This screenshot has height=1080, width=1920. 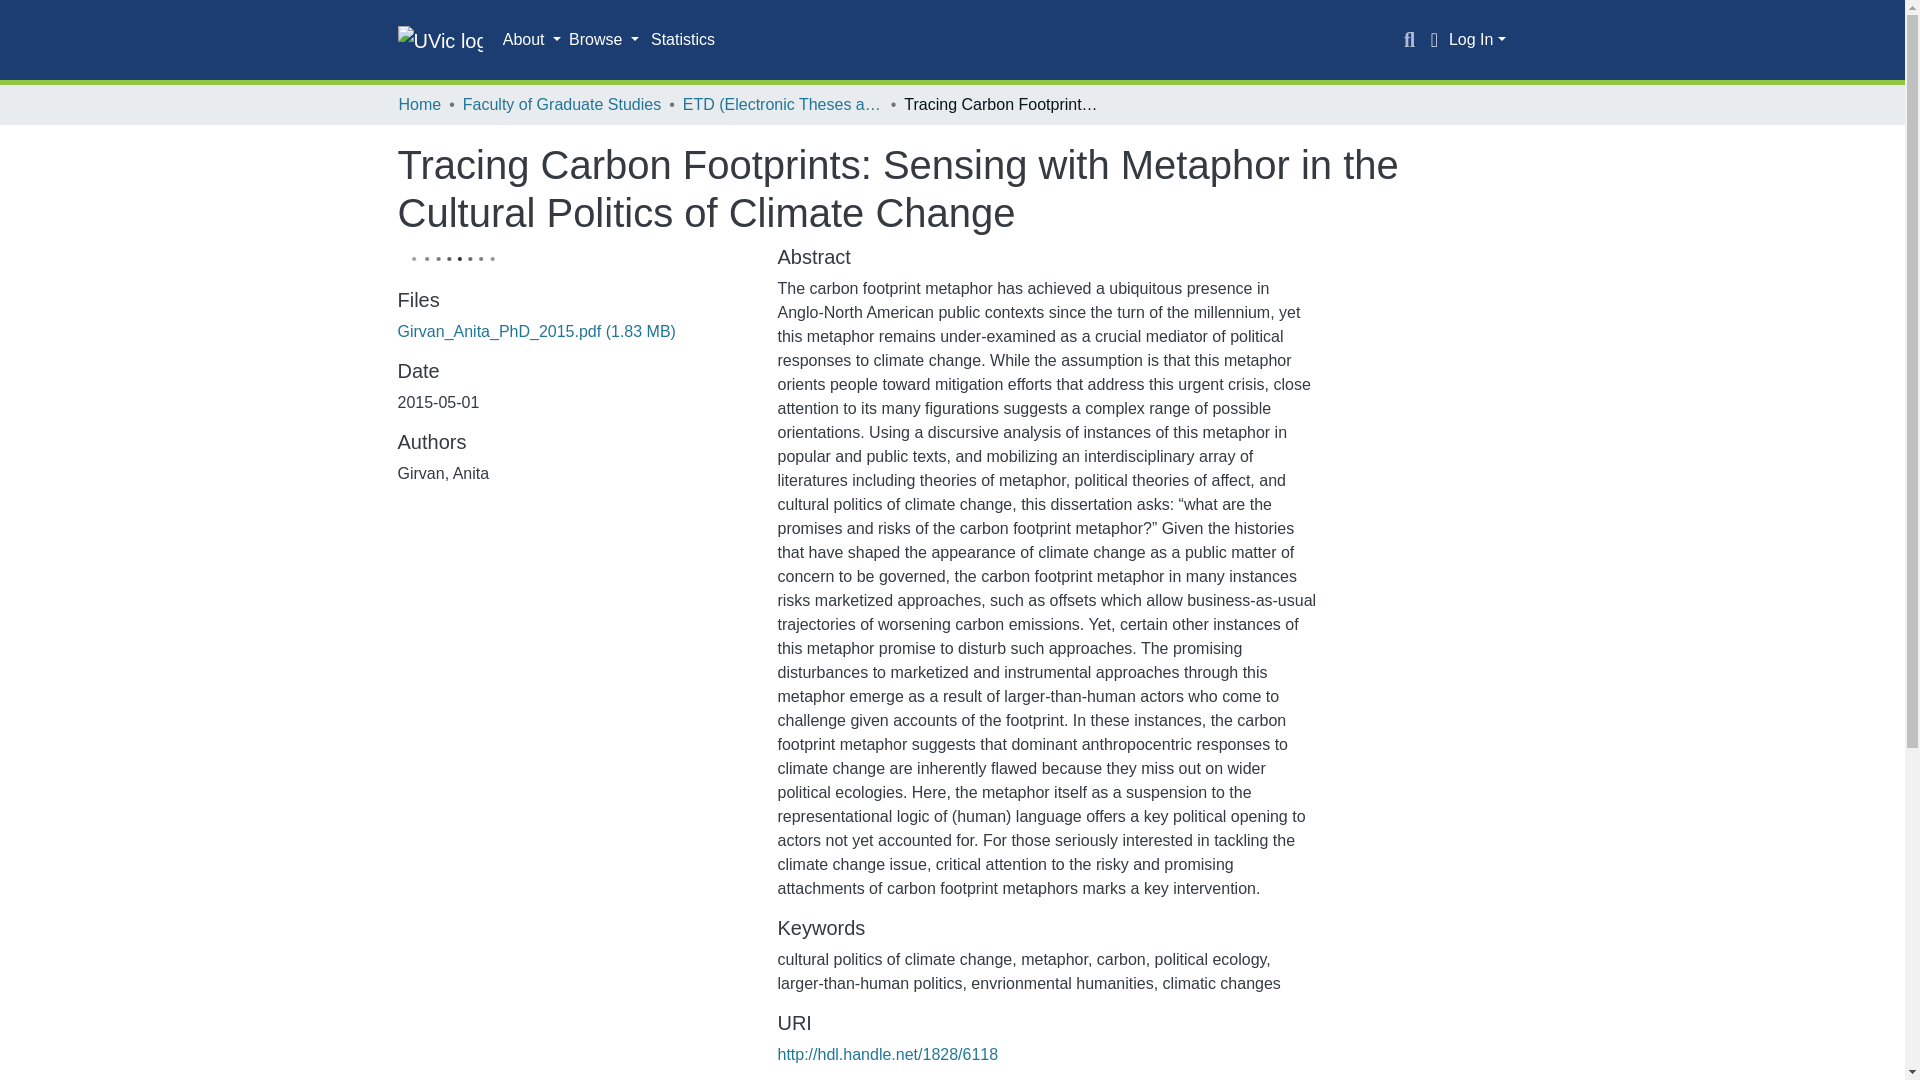 What do you see at coordinates (1410, 40) in the screenshot?
I see `Search` at bounding box center [1410, 40].